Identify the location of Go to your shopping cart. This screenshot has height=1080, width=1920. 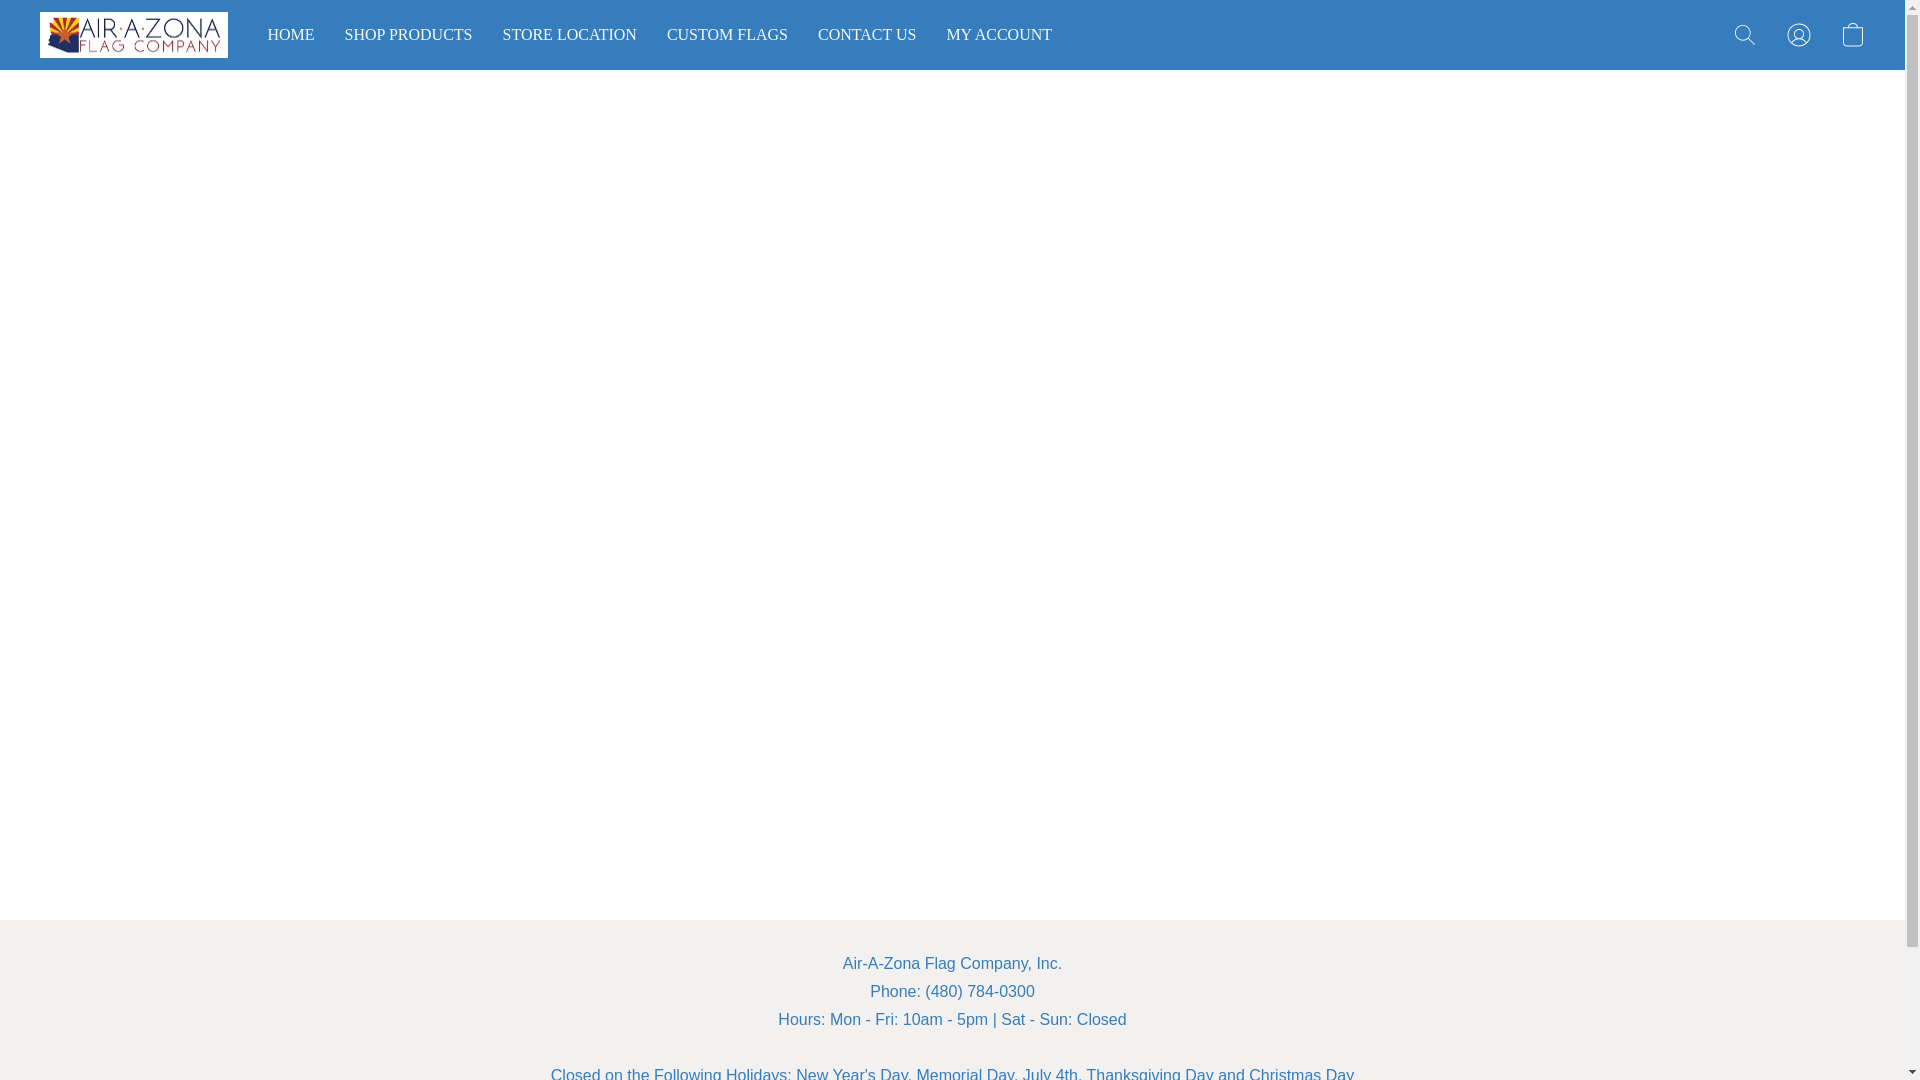
(1852, 34).